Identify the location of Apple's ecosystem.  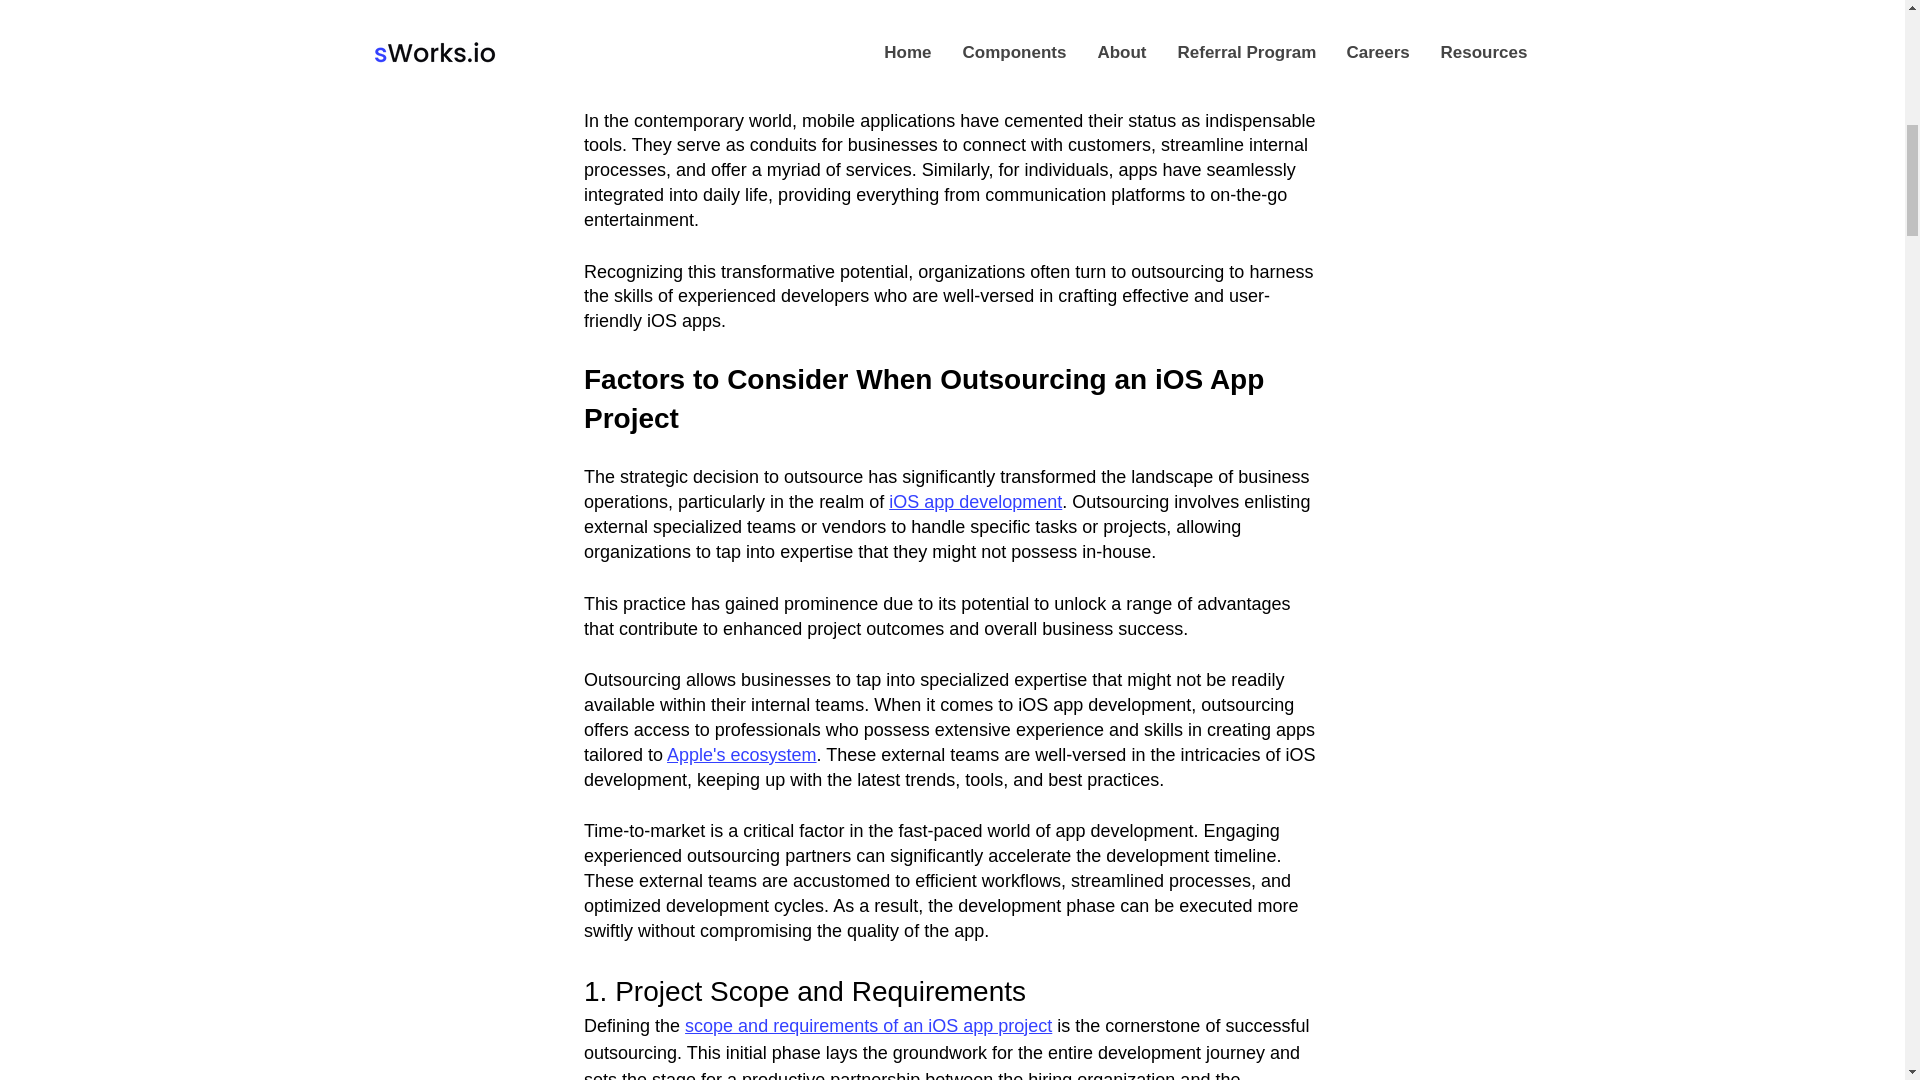
(742, 754).